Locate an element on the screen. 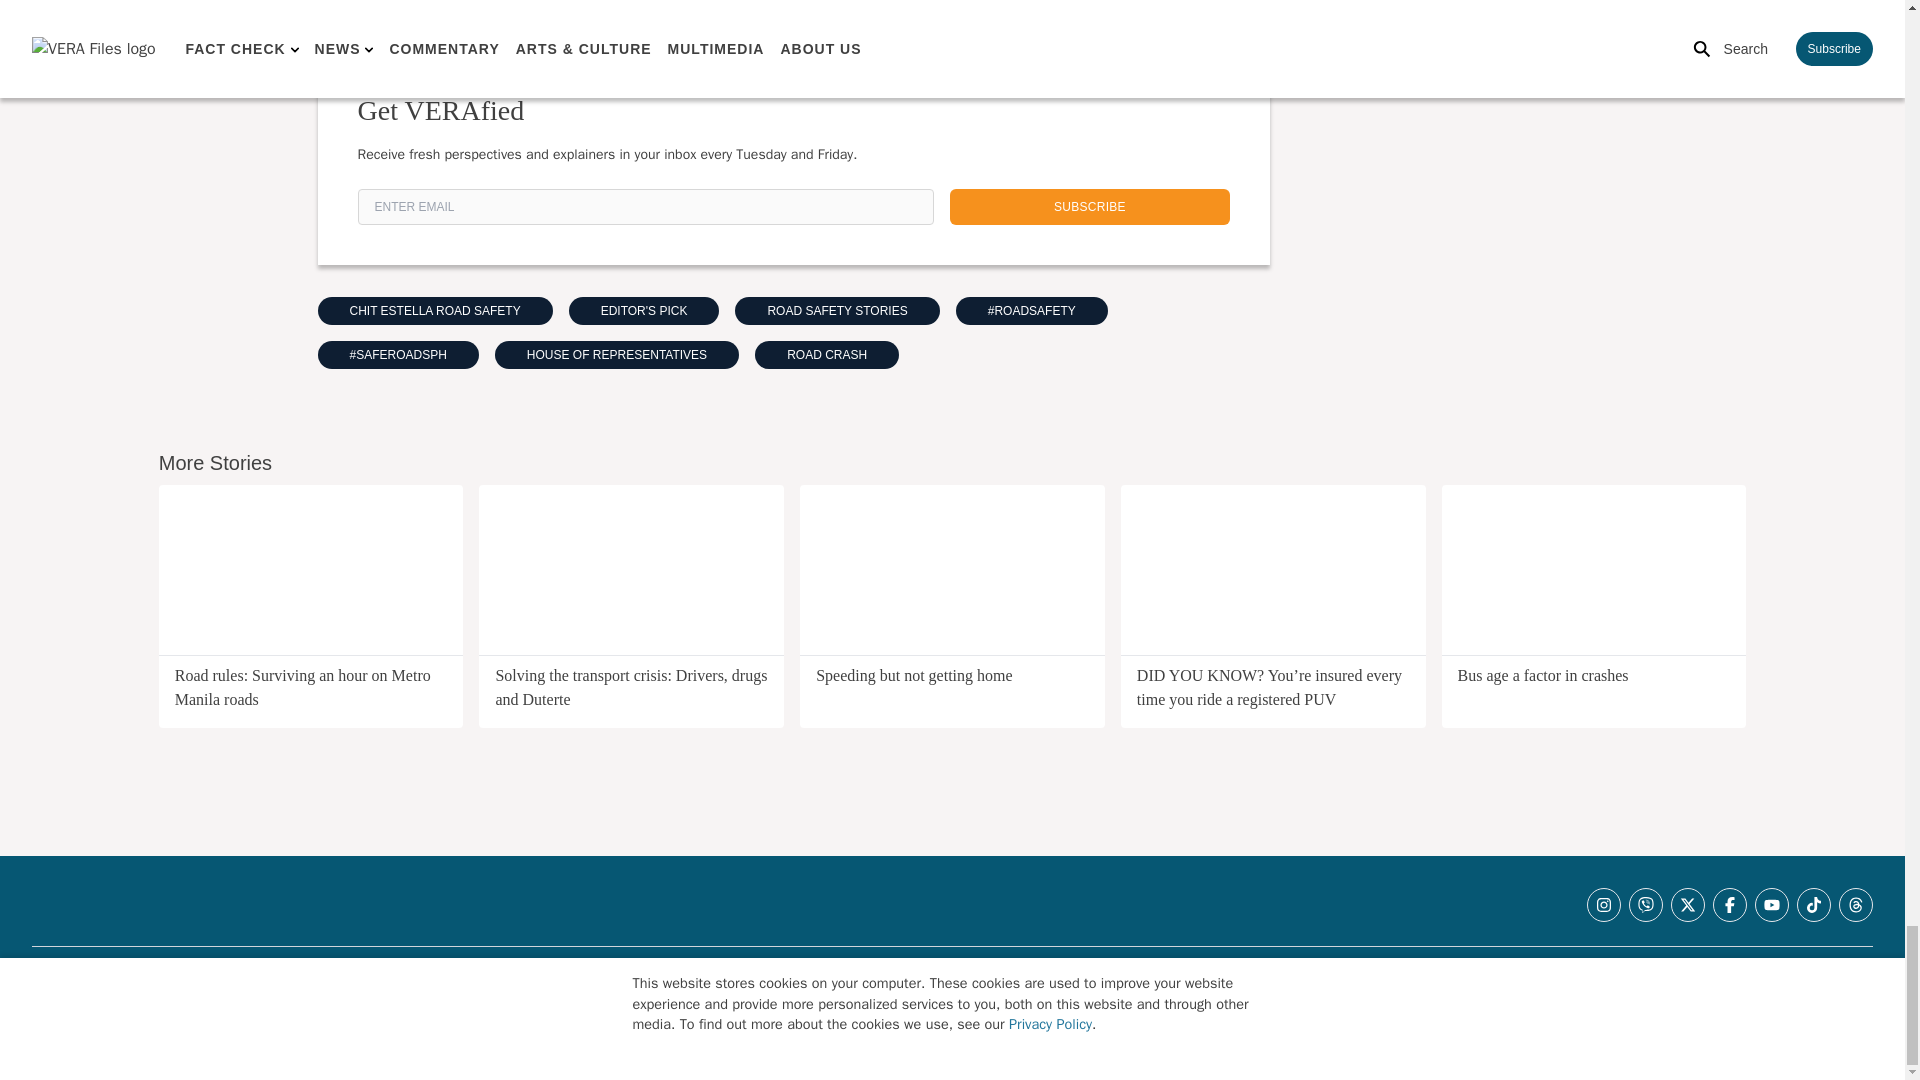 The width and height of the screenshot is (1920, 1080). SUBSCRIBE is located at coordinates (1090, 206).